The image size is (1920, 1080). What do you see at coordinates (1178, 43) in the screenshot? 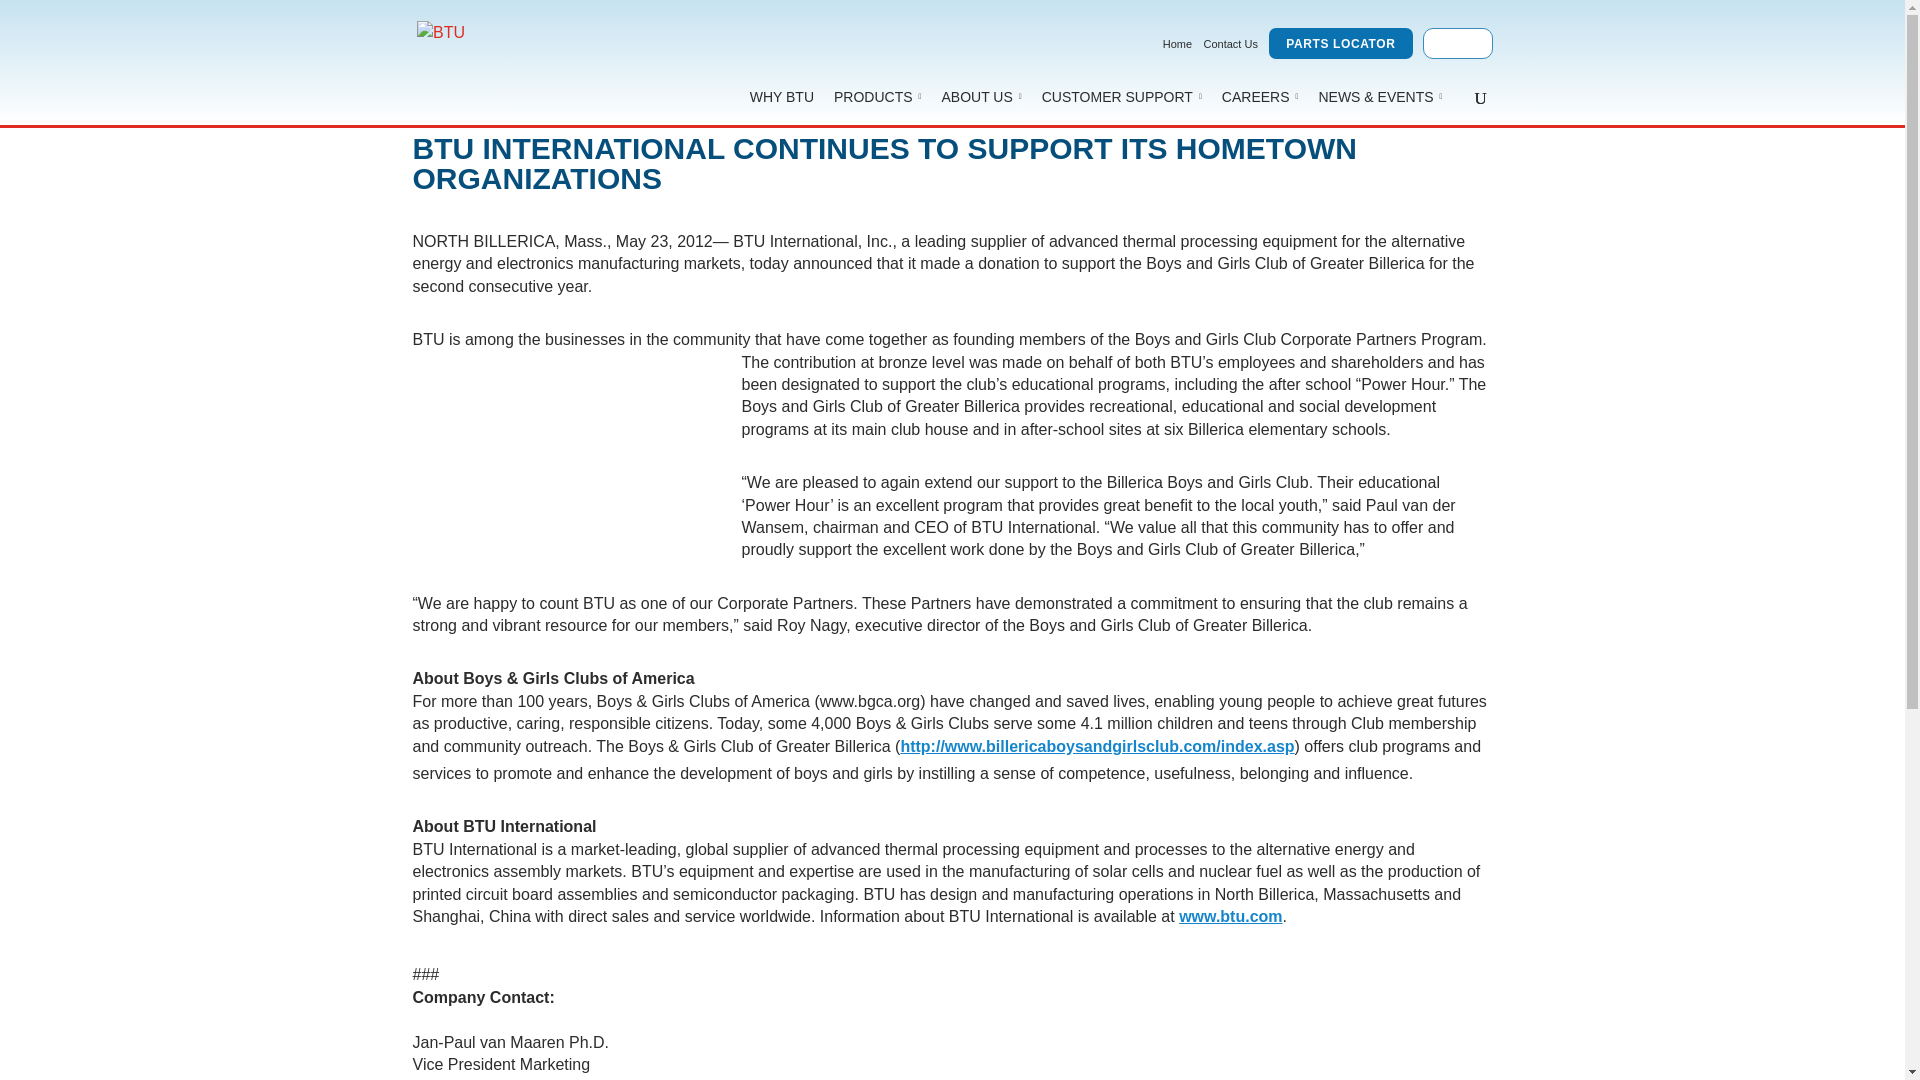
I see `Home` at bounding box center [1178, 43].